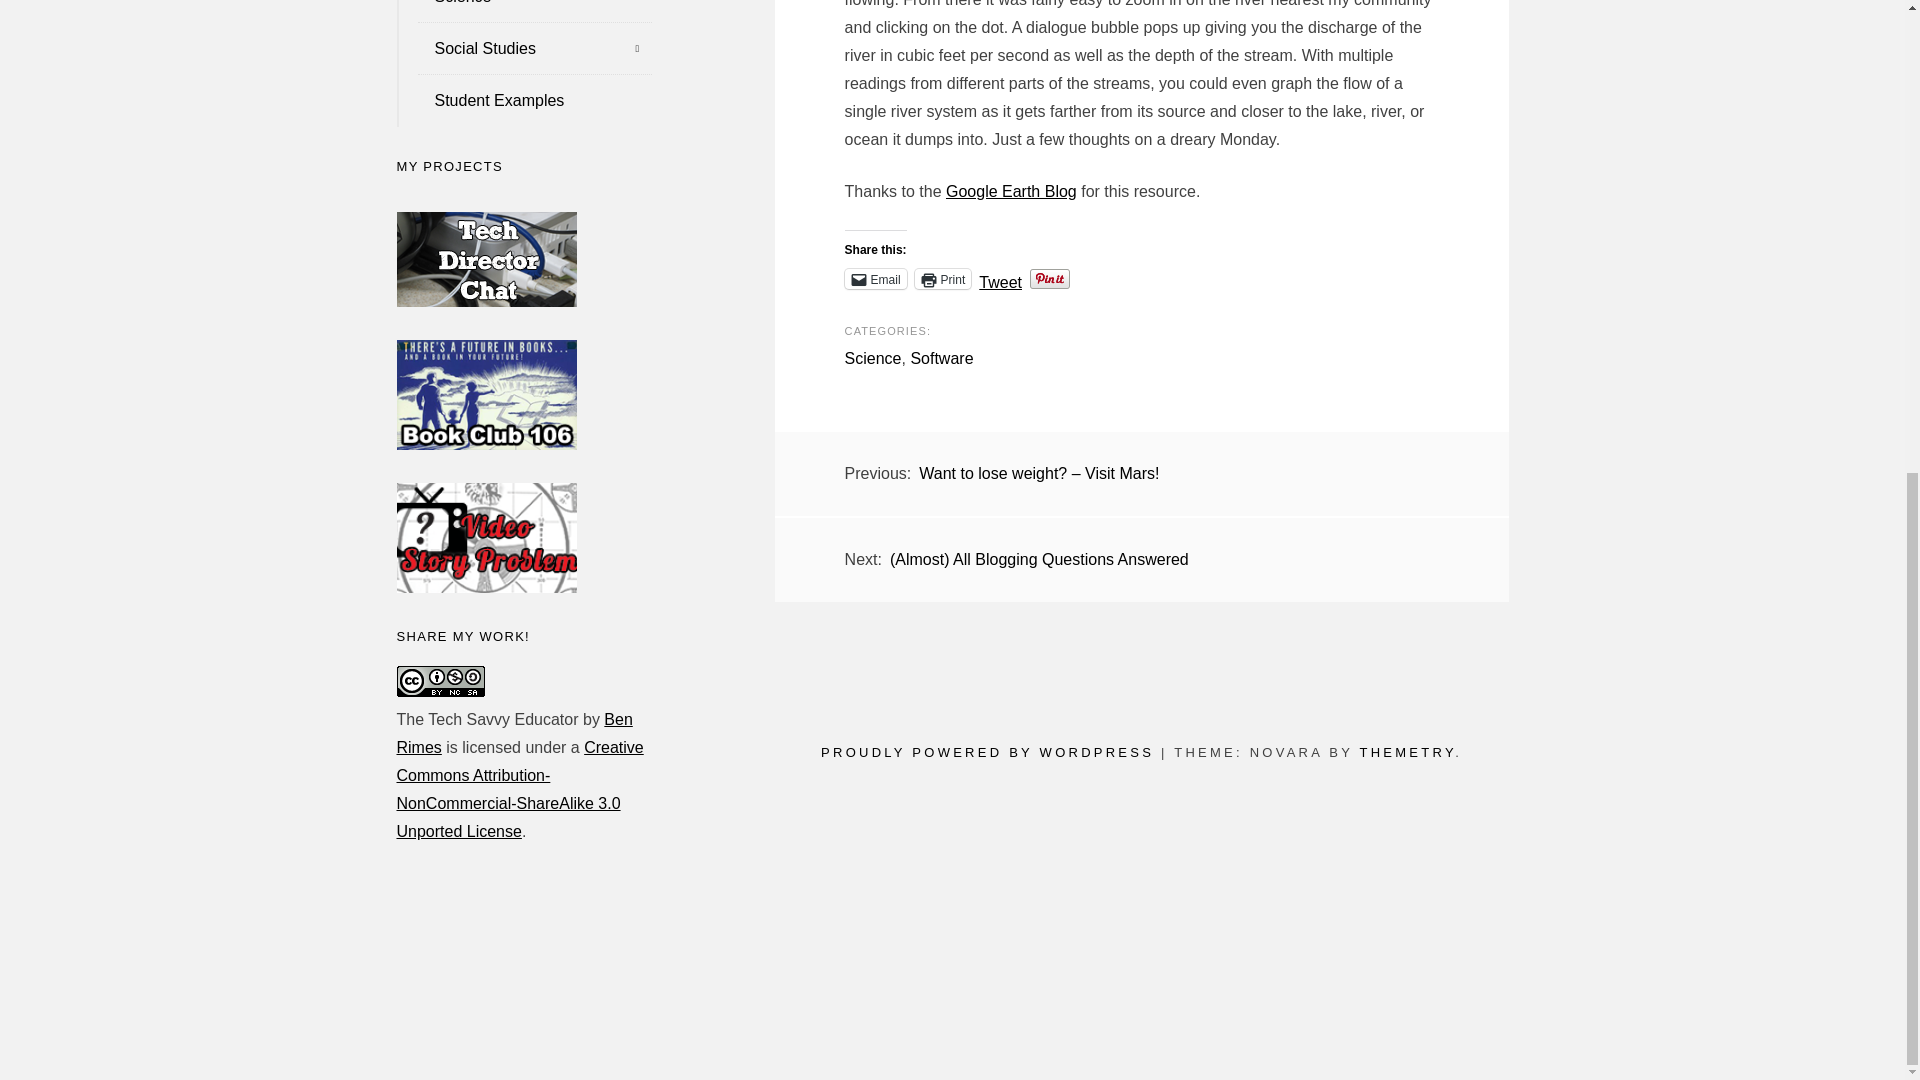 The height and width of the screenshot is (1080, 1920). Describe the element at coordinates (524, 100) in the screenshot. I see `Student Examples` at that location.